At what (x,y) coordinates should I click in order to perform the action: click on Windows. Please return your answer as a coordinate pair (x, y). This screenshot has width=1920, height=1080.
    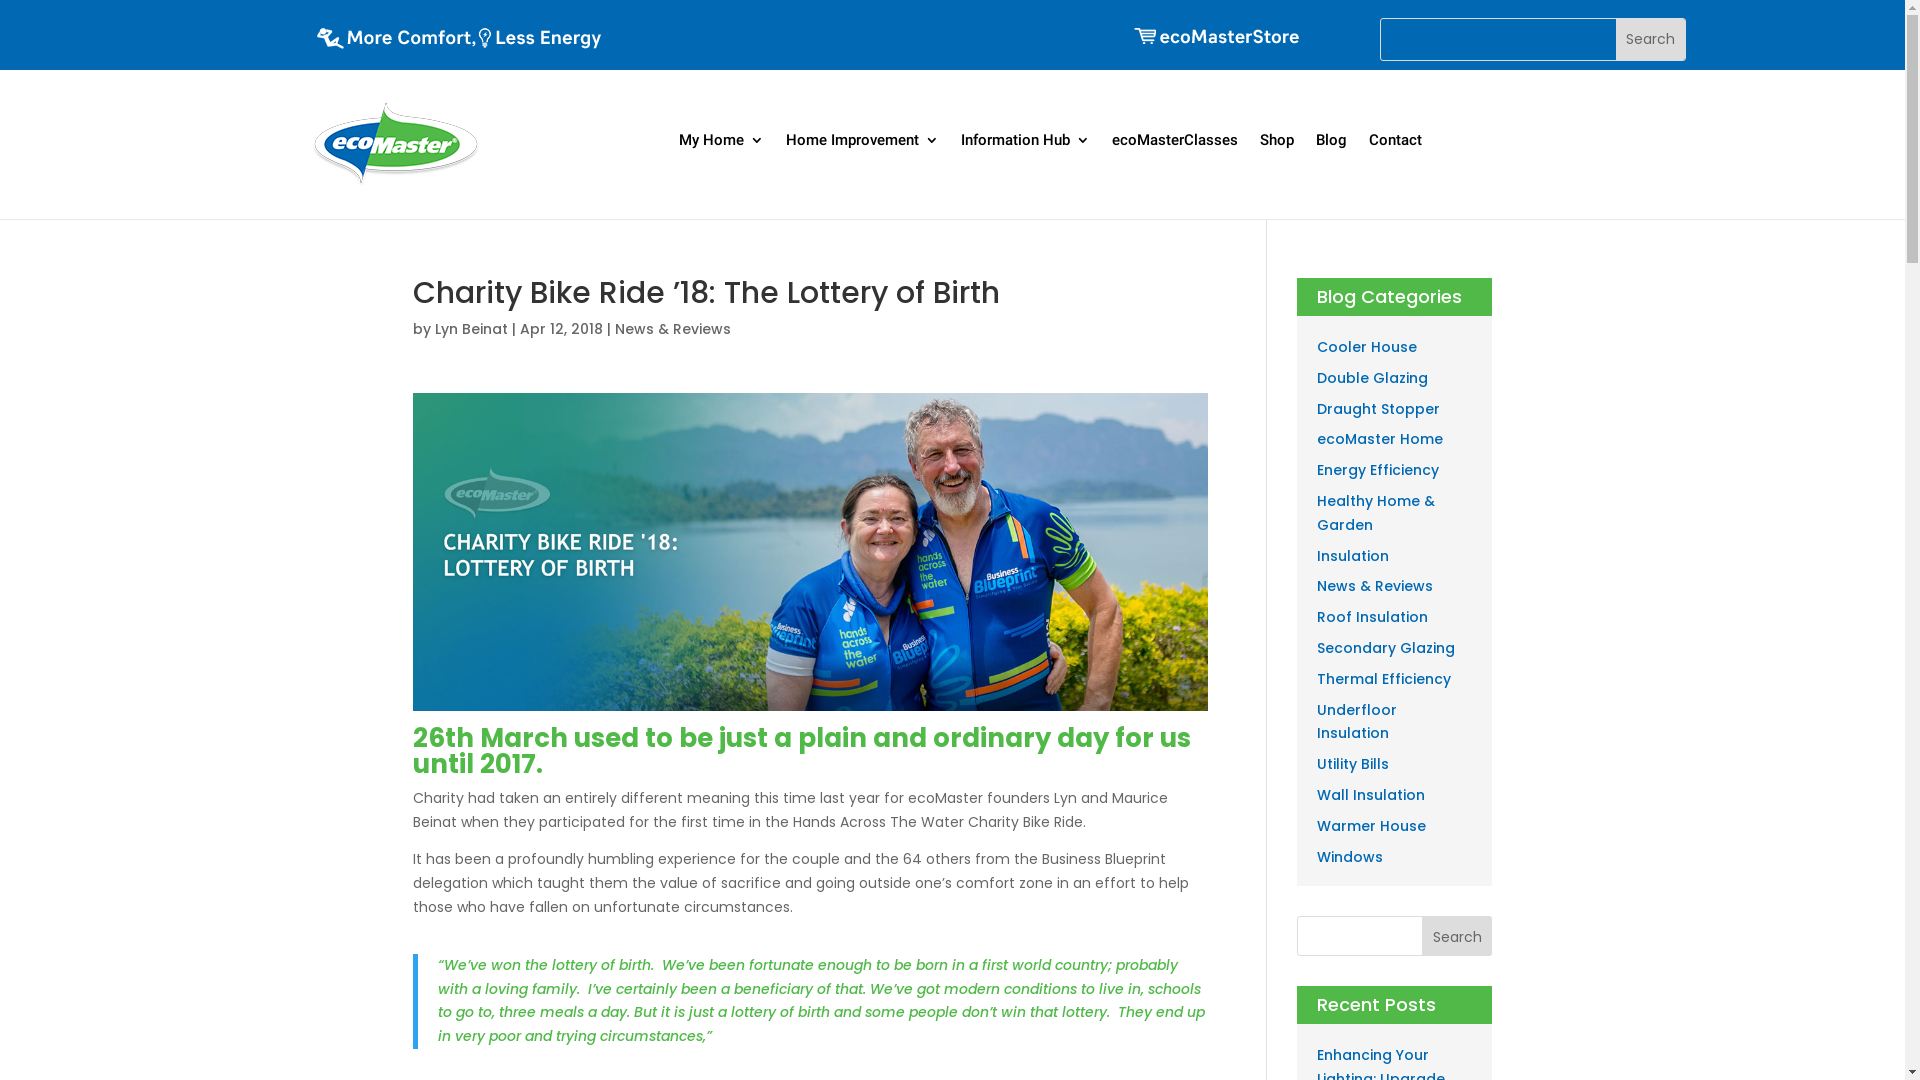
    Looking at the image, I should click on (1350, 857).